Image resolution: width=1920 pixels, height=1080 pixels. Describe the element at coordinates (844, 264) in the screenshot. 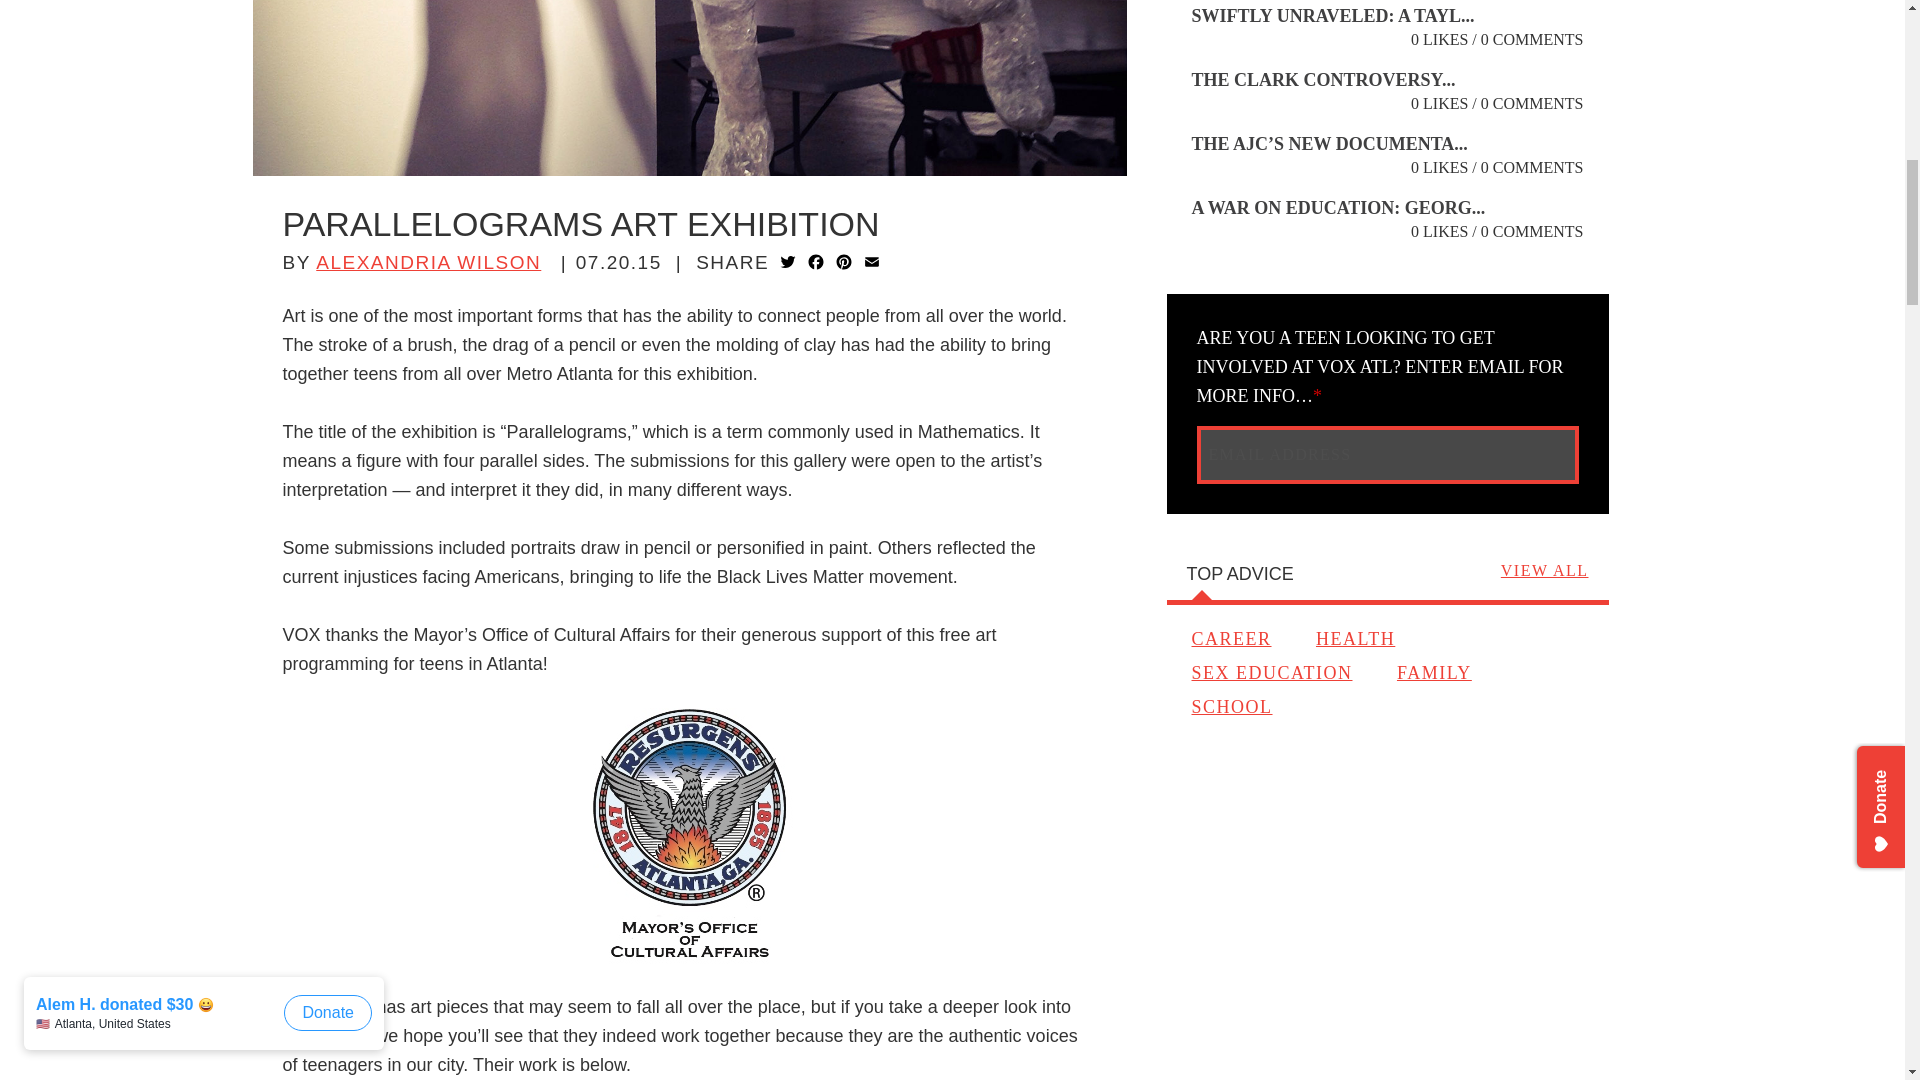

I see `Pinterest` at that location.